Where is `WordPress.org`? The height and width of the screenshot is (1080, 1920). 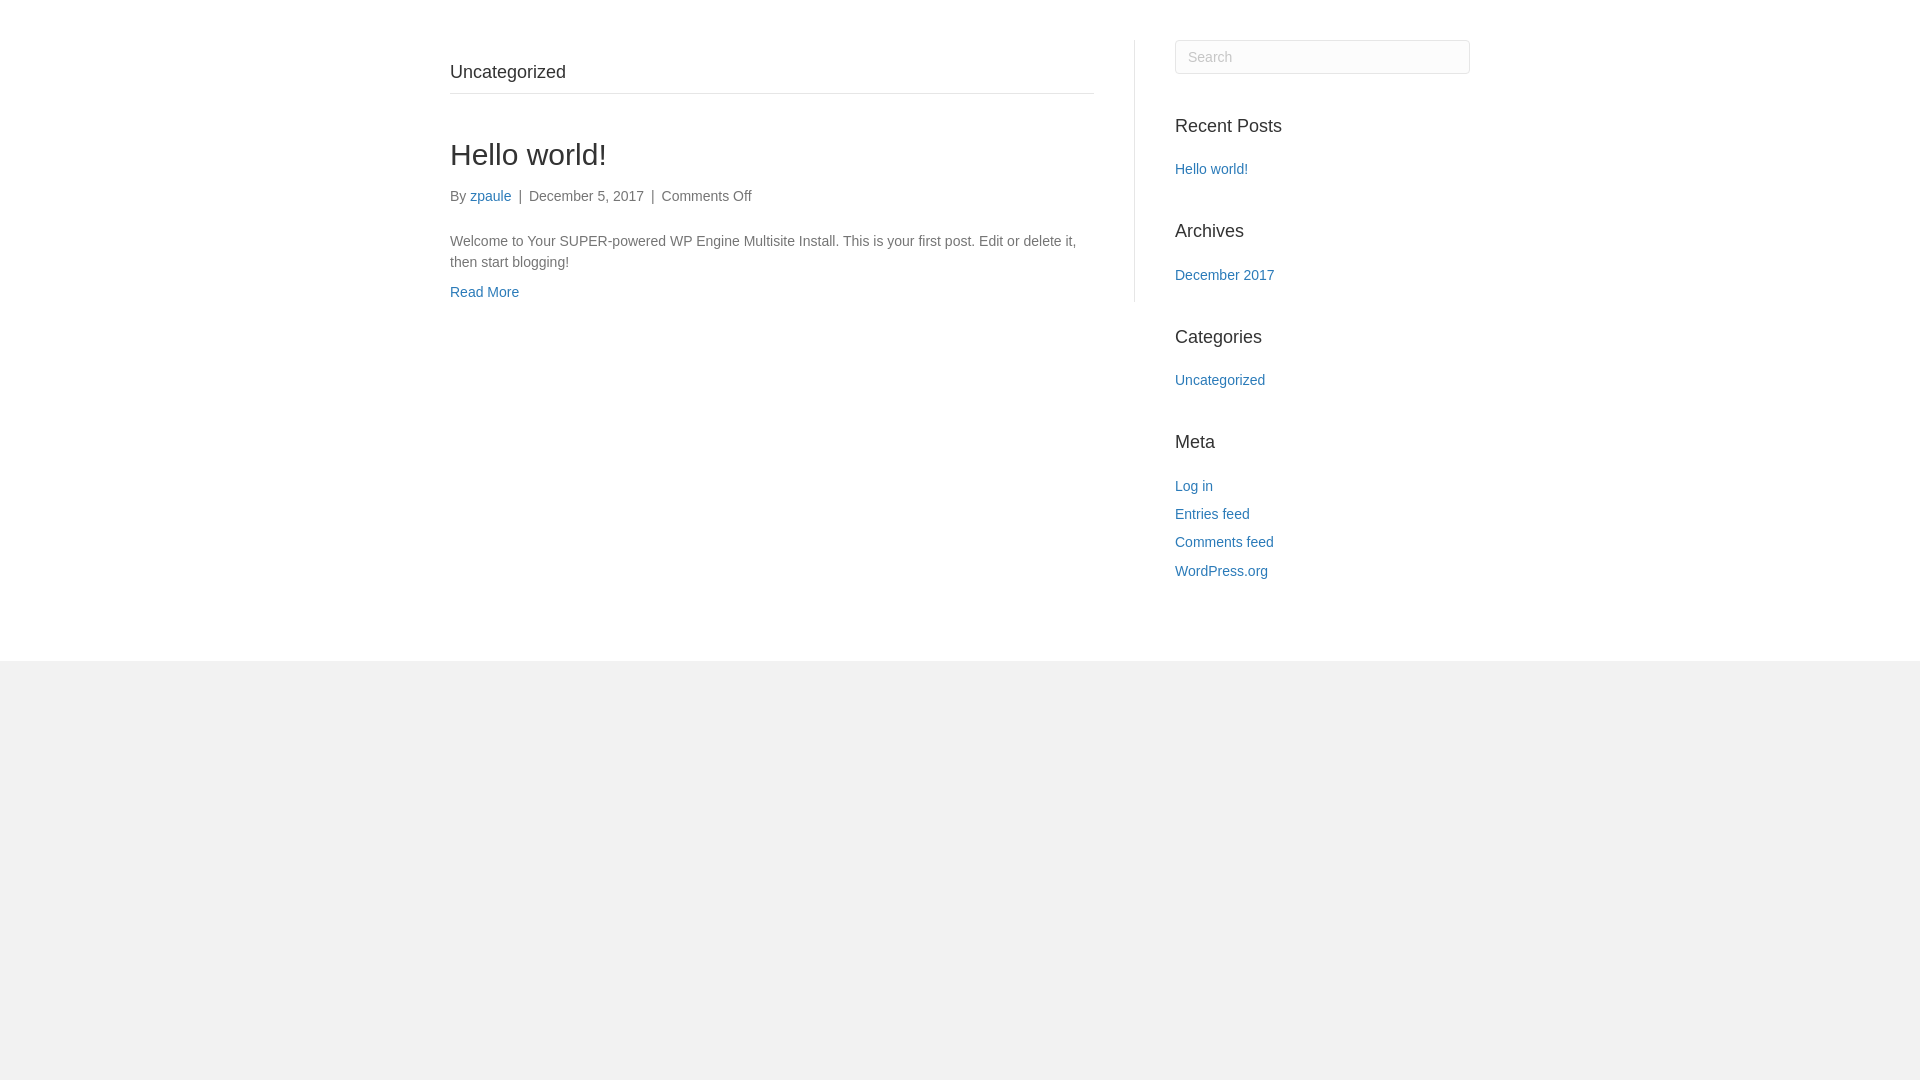 WordPress.org is located at coordinates (1222, 571).